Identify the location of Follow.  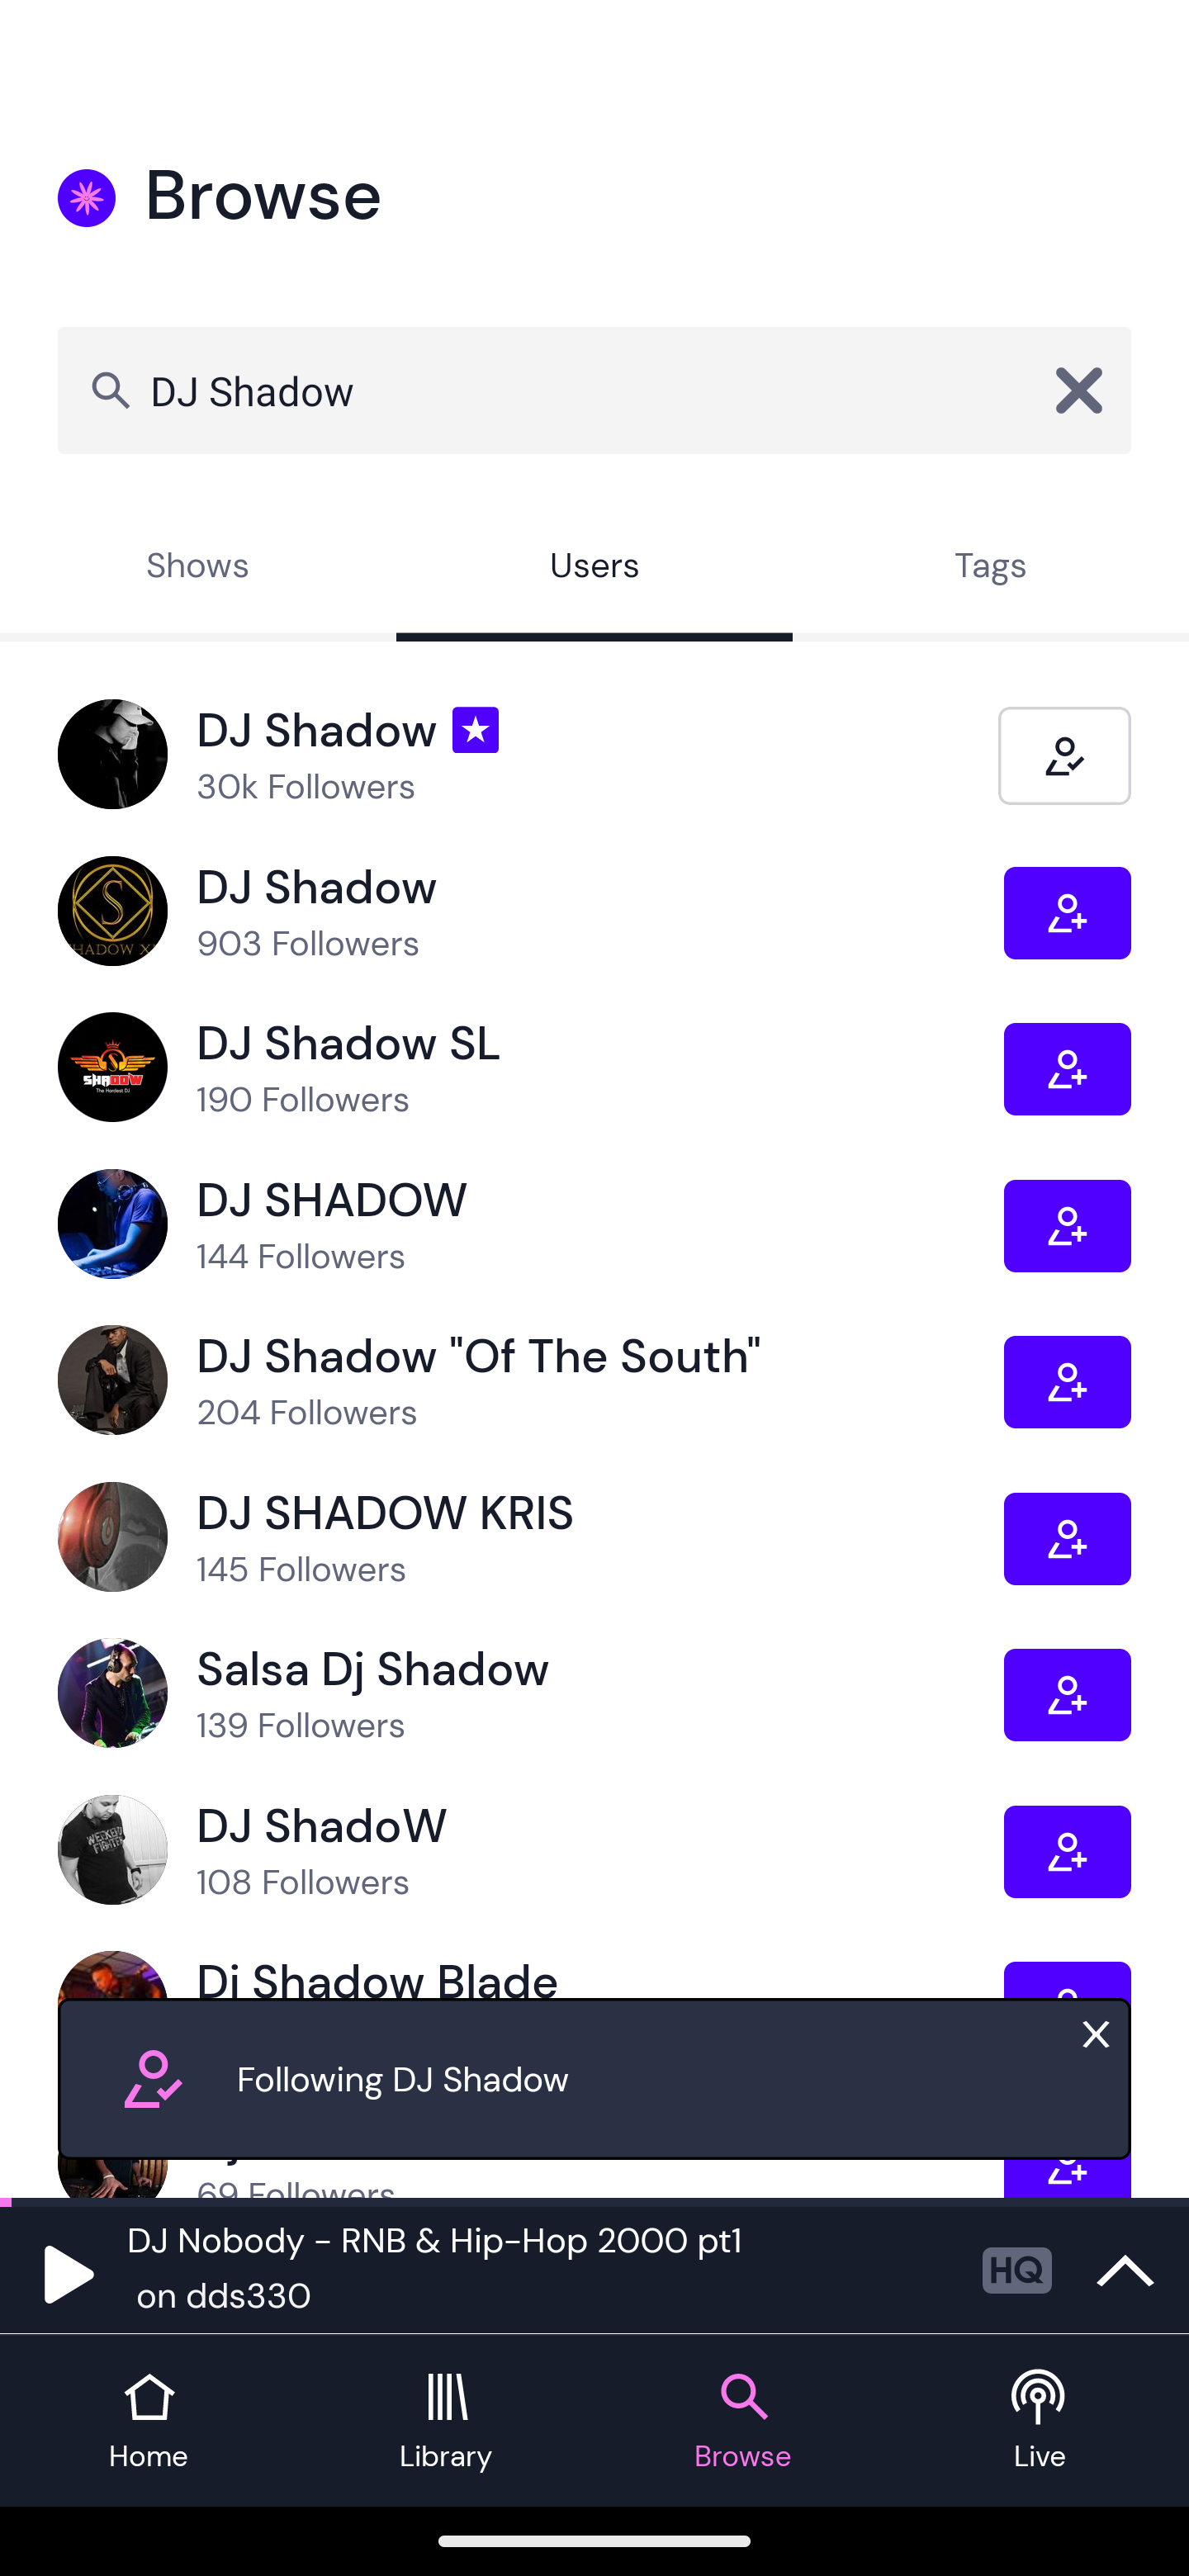
(1067, 1852).